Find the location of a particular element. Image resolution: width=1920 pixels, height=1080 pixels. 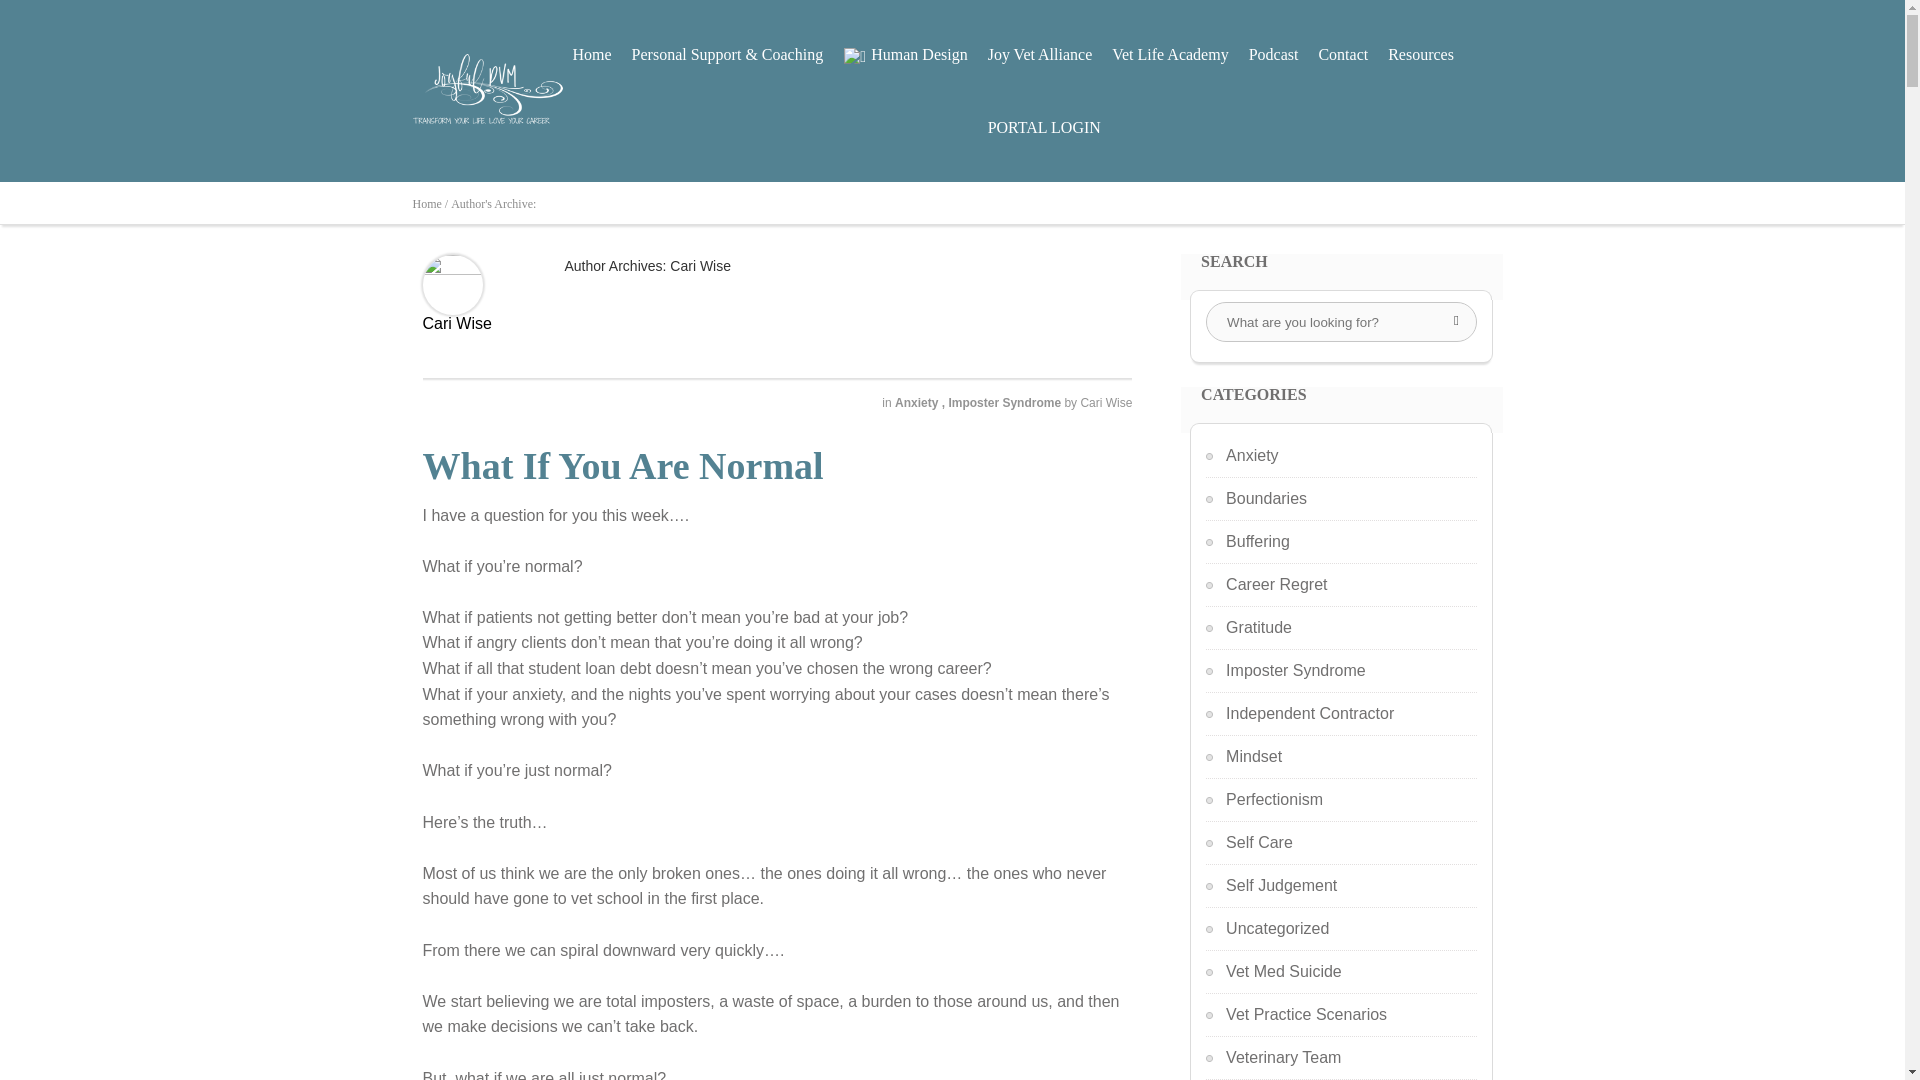

Home is located at coordinates (591, 54).